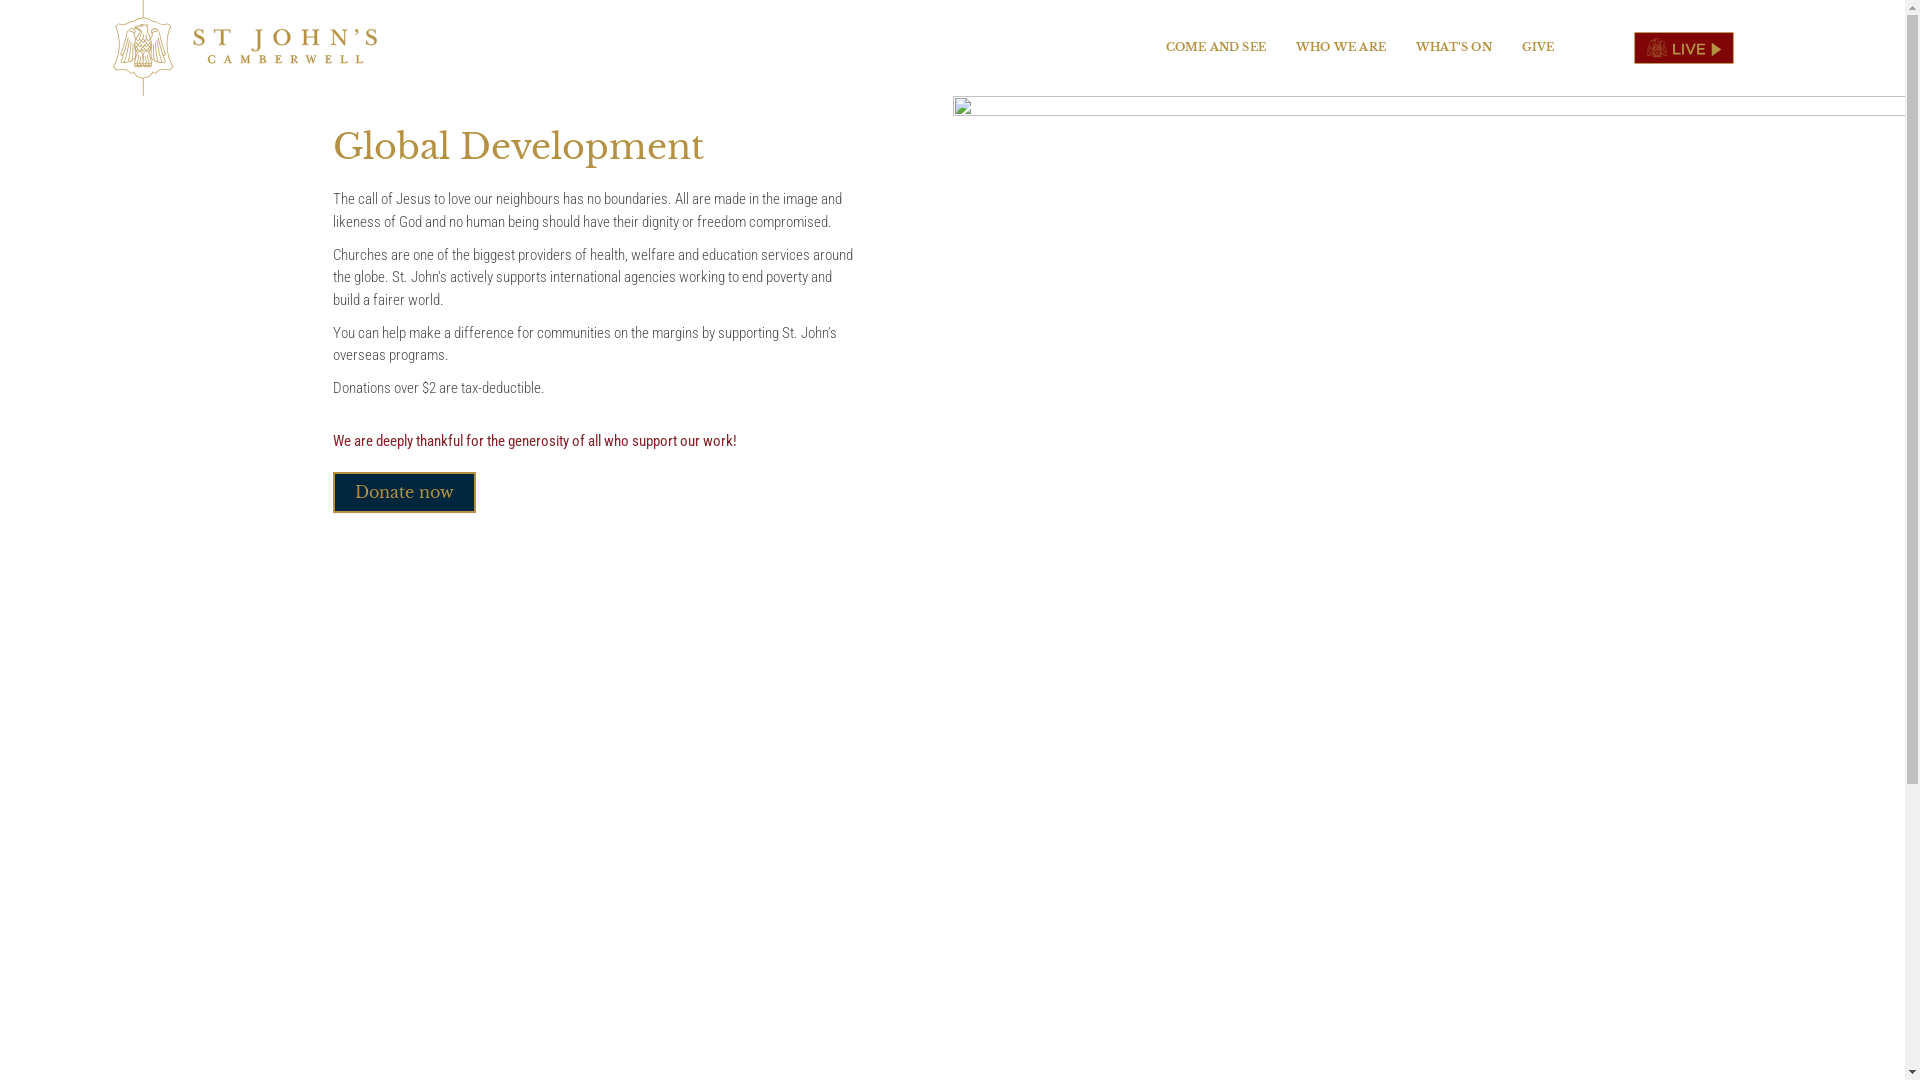  I want to click on Donate now, so click(404, 492).